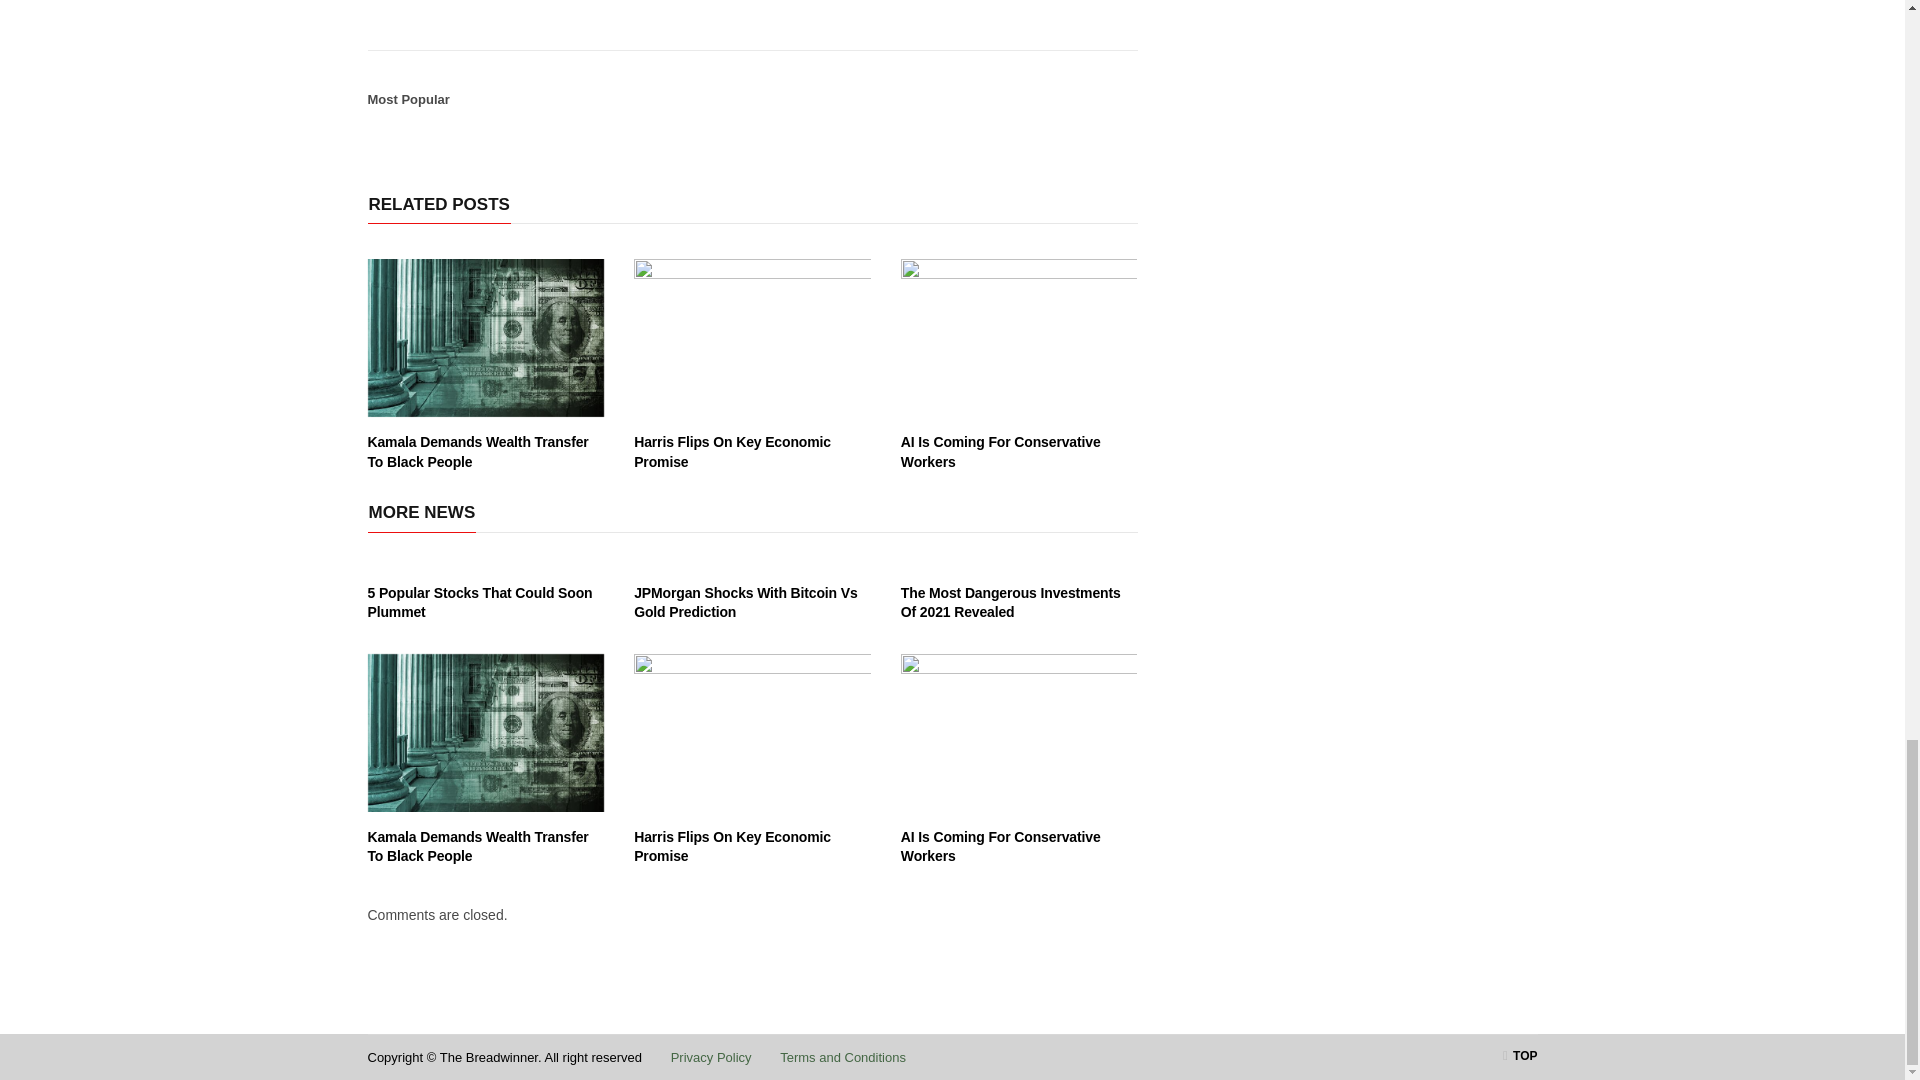 The width and height of the screenshot is (1920, 1080). What do you see at coordinates (480, 603) in the screenshot?
I see `5 Popular Stocks That Could Soon Plummet` at bounding box center [480, 603].